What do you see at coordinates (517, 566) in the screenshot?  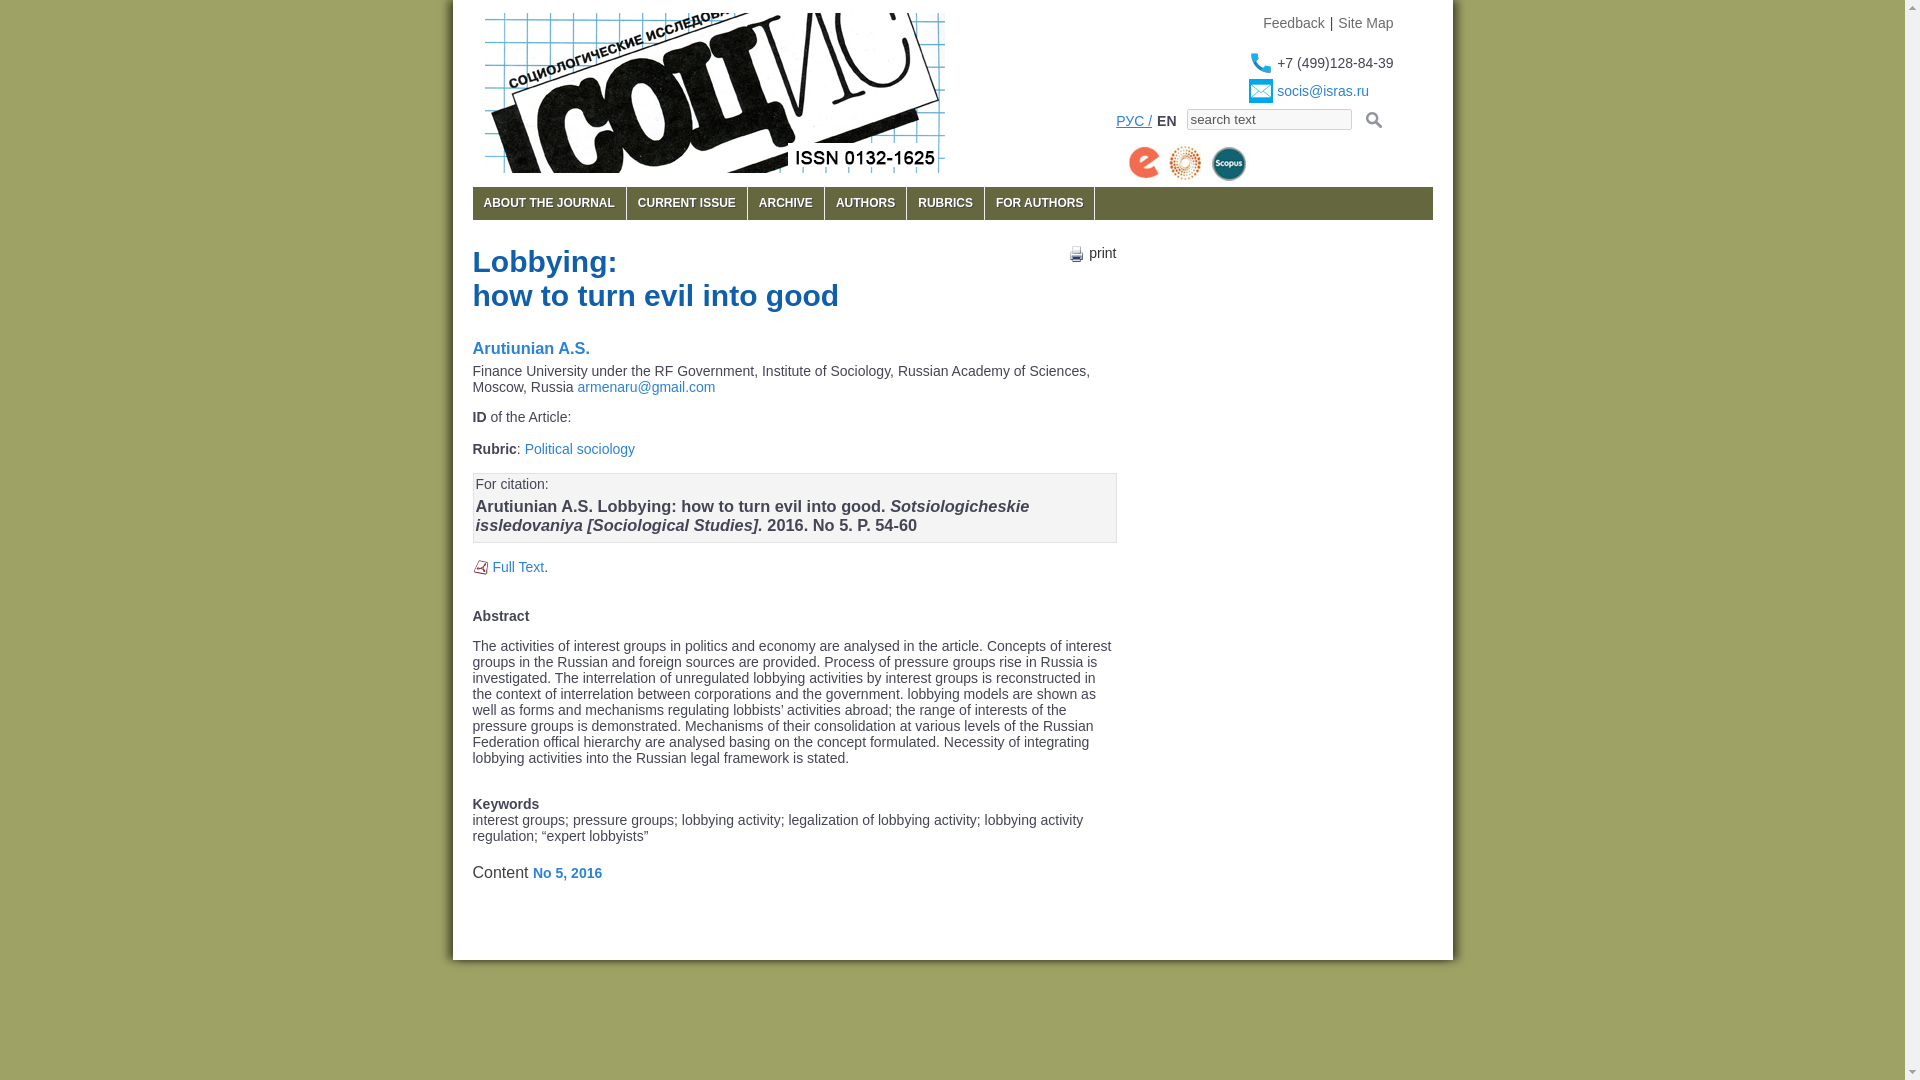 I see `download free` at bounding box center [517, 566].